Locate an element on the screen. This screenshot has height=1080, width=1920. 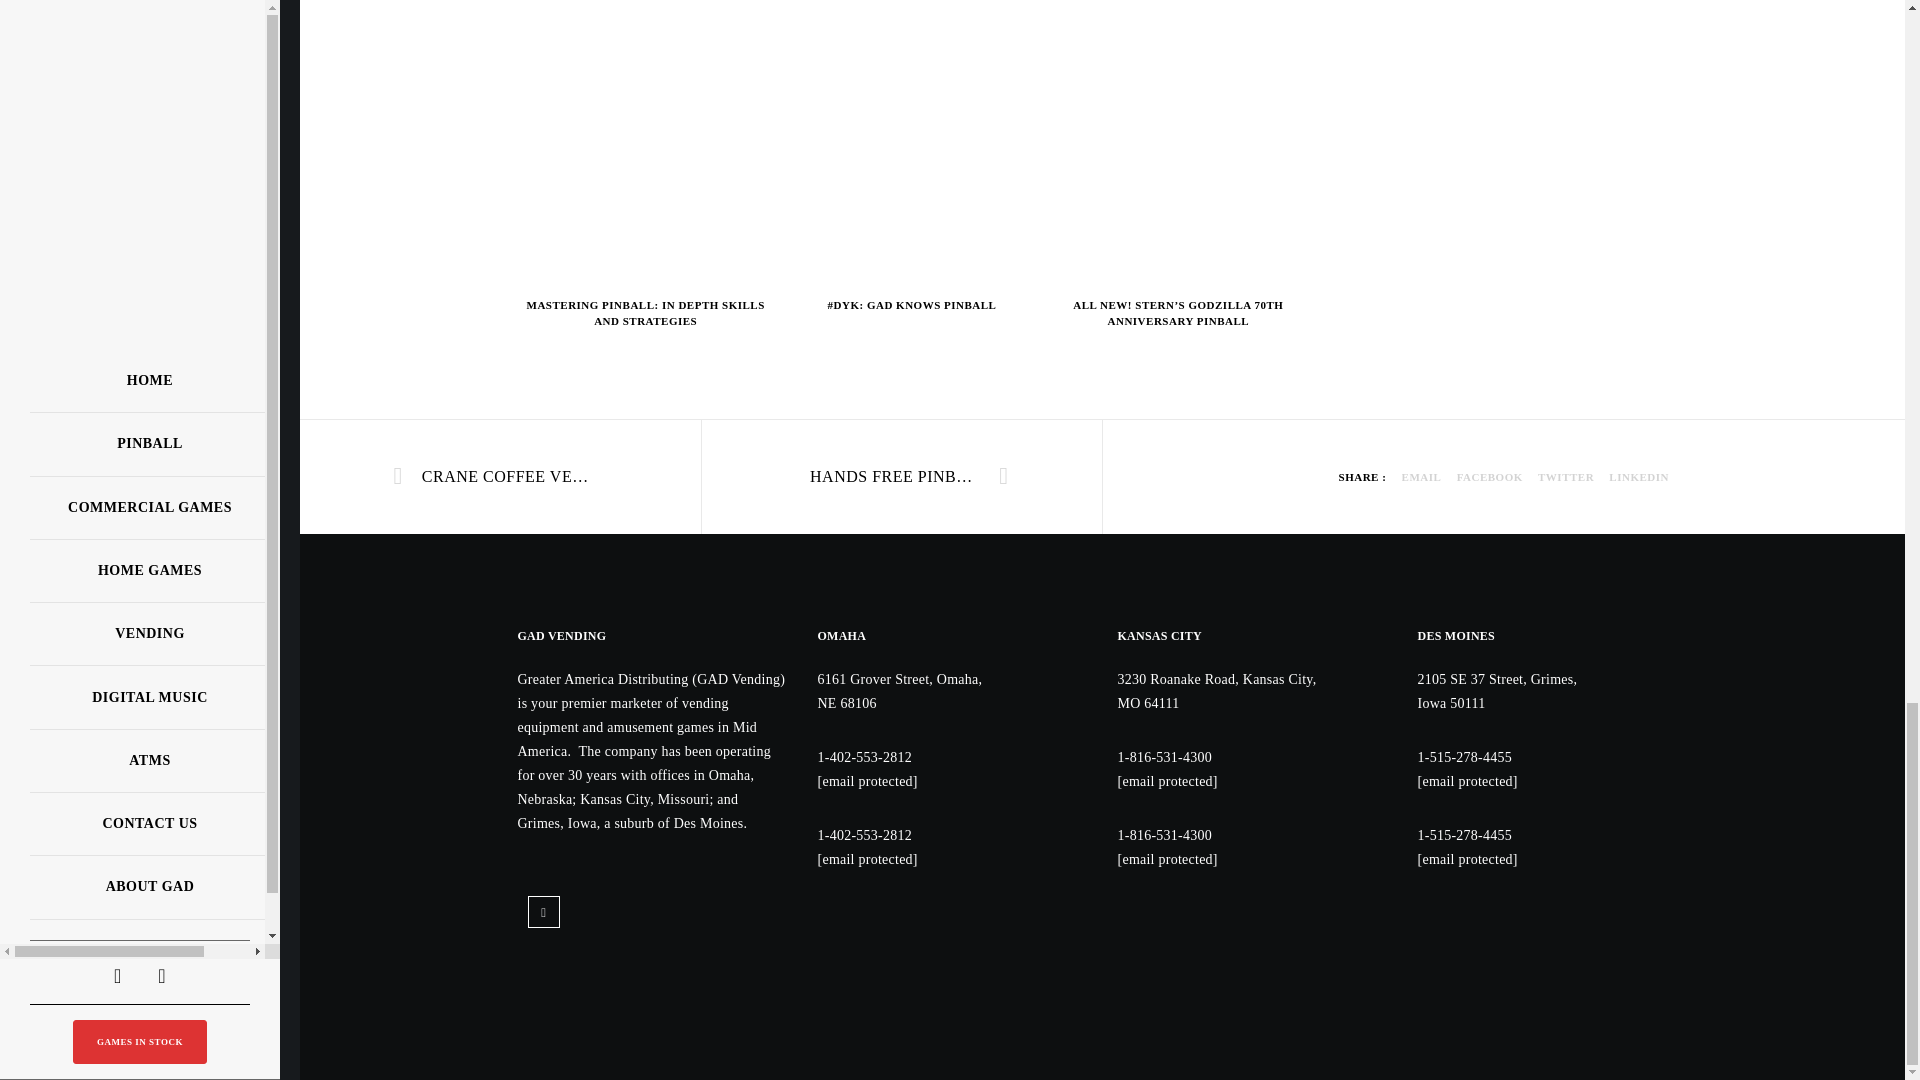
MASTERING PINBALL: IN DEPTH SKILLS AND STRATEGIES is located at coordinates (646, 314).